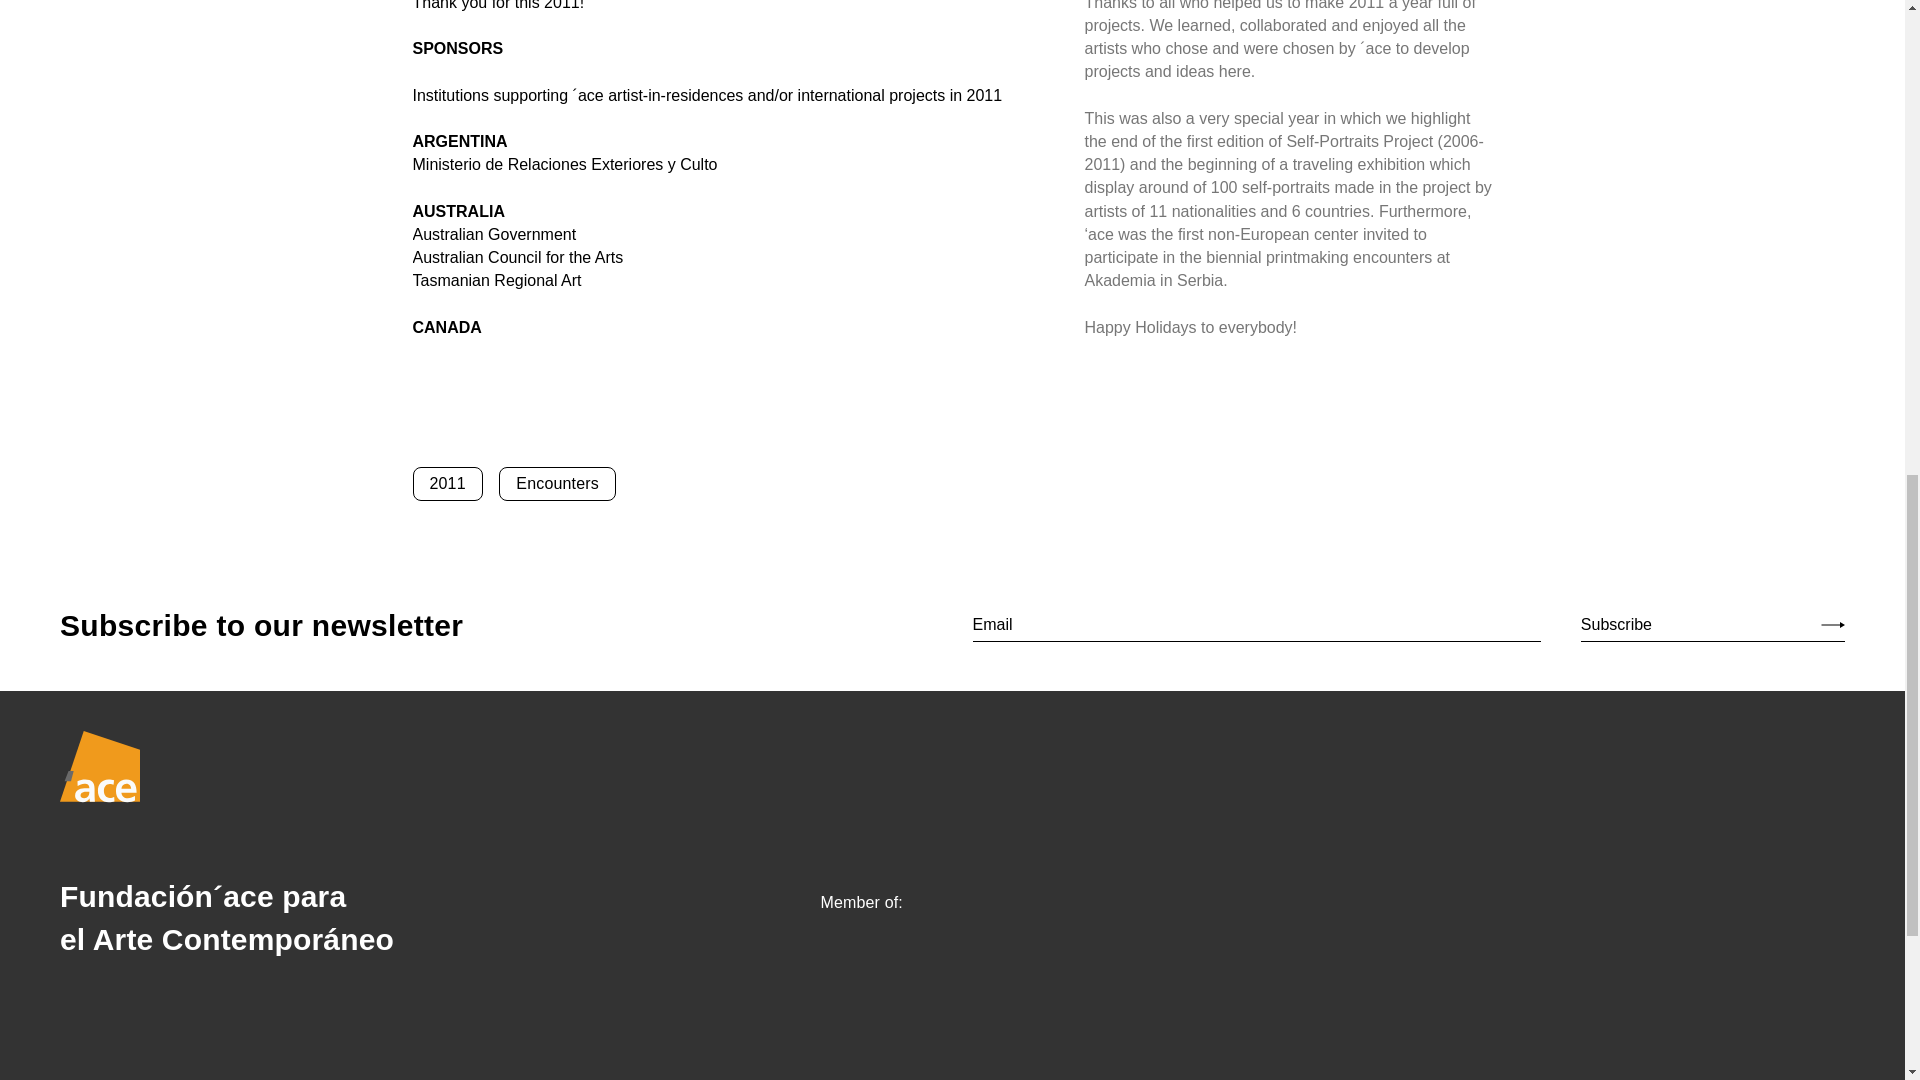 This screenshot has height=1080, width=1920. What do you see at coordinates (446, 484) in the screenshot?
I see `2011` at bounding box center [446, 484].